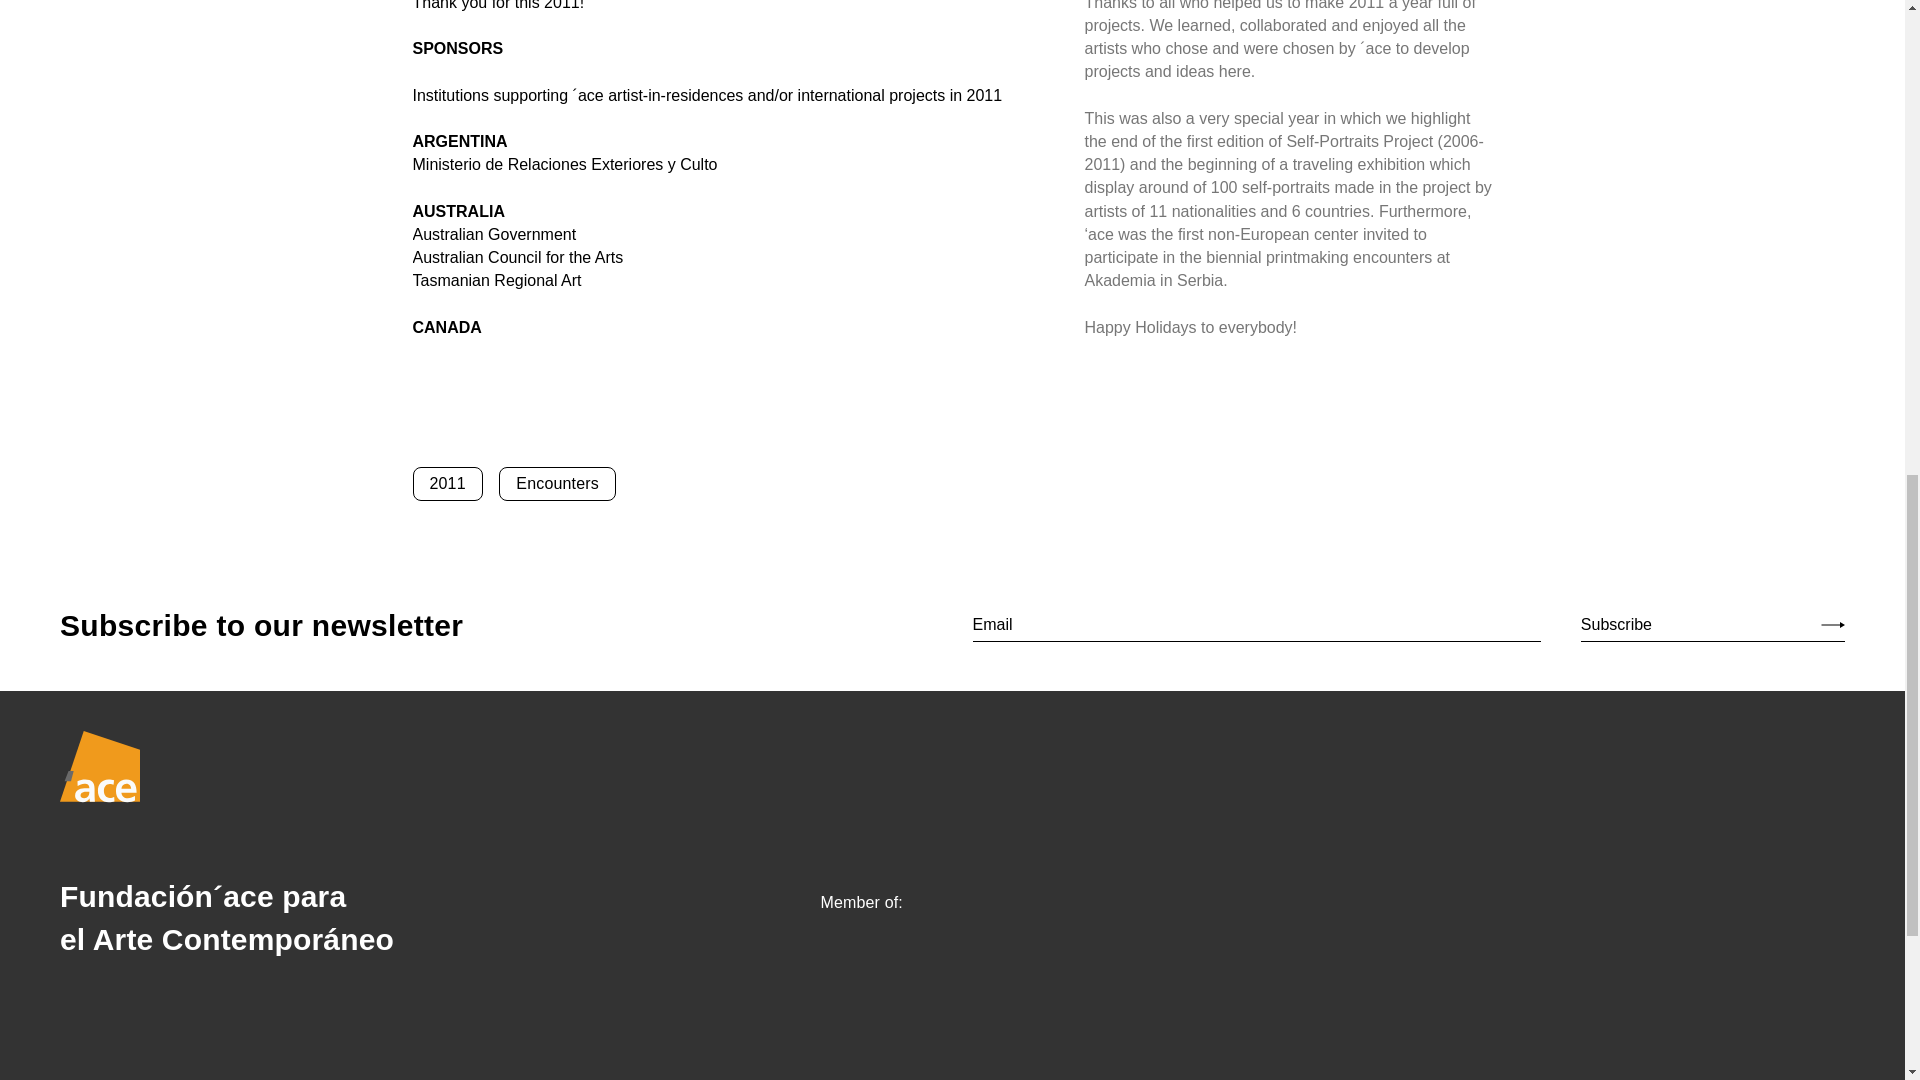 This screenshot has height=1080, width=1920. What do you see at coordinates (446, 484) in the screenshot?
I see `2011` at bounding box center [446, 484].